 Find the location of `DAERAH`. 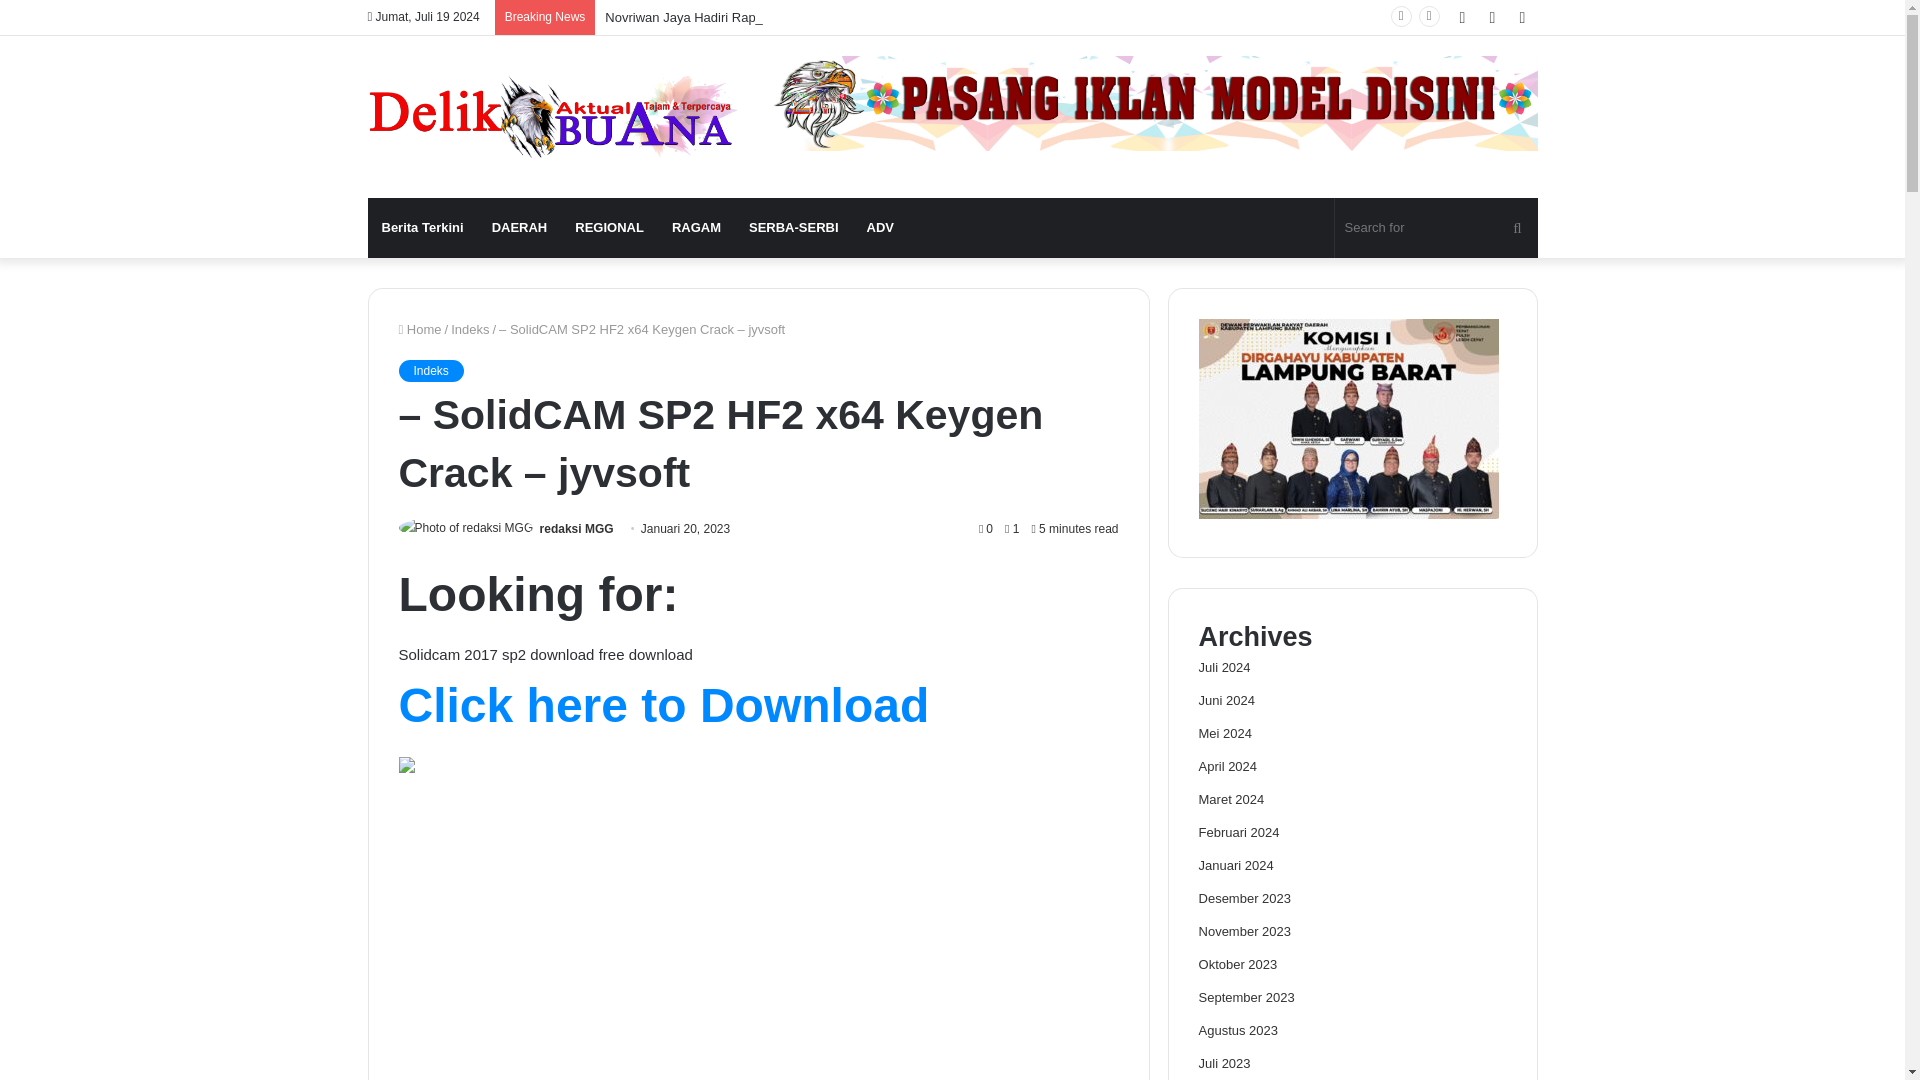

DAERAH is located at coordinates (520, 228).